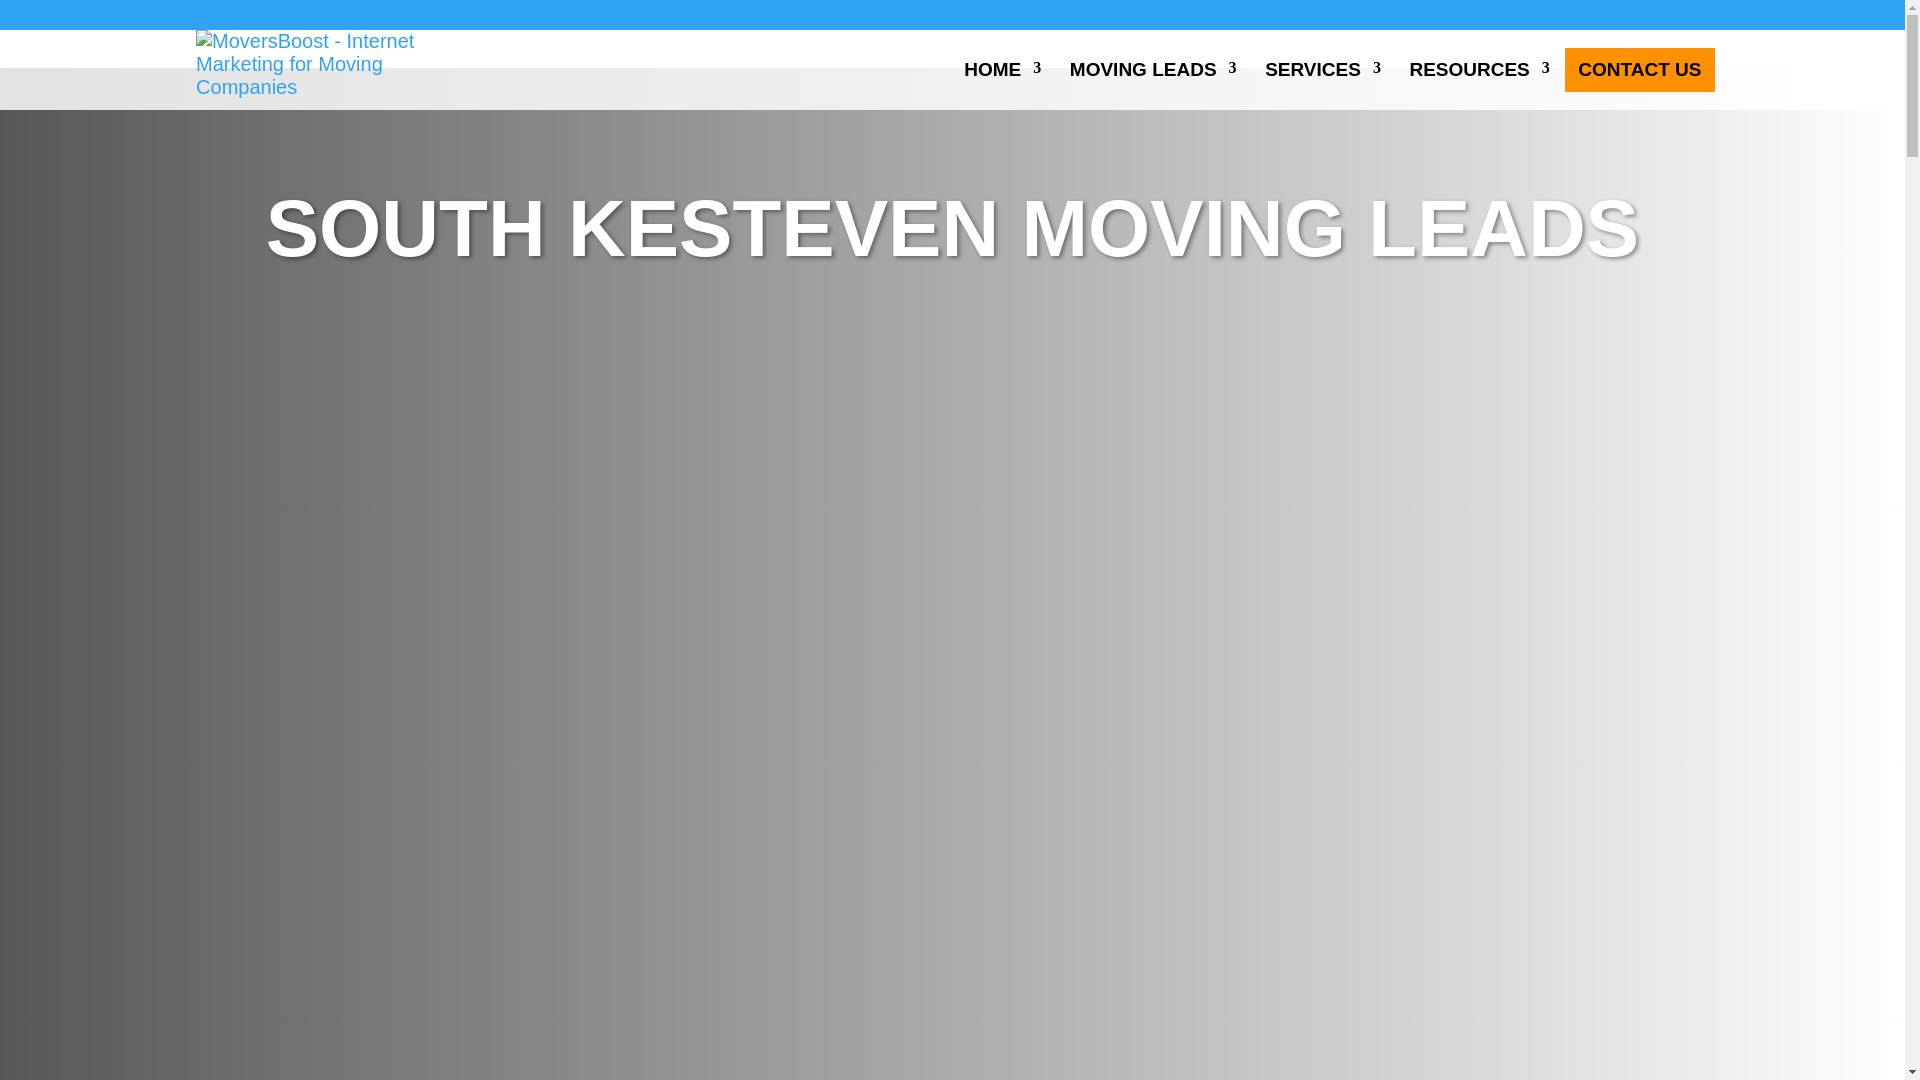  Describe the element at coordinates (995, 69) in the screenshot. I see `HOME` at that location.